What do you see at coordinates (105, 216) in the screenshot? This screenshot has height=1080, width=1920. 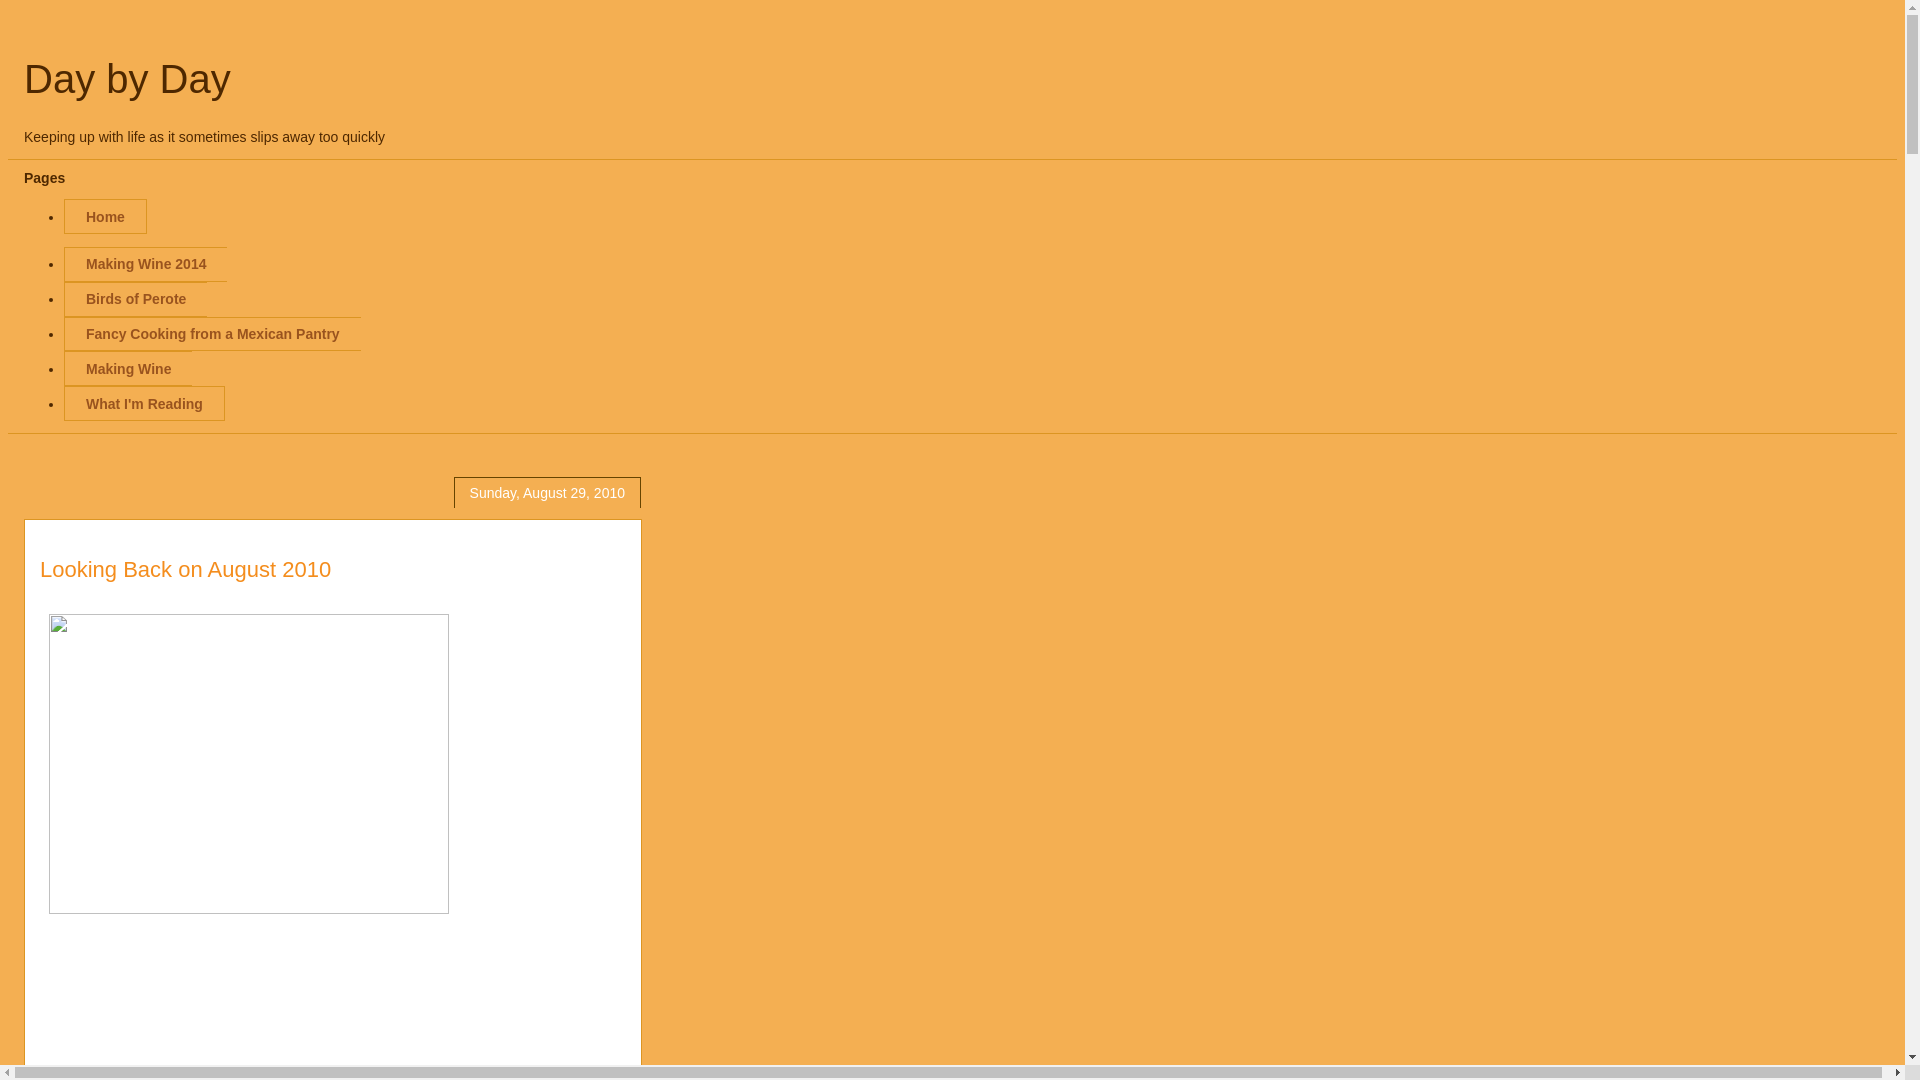 I see `Home` at bounding box center [105, 216].